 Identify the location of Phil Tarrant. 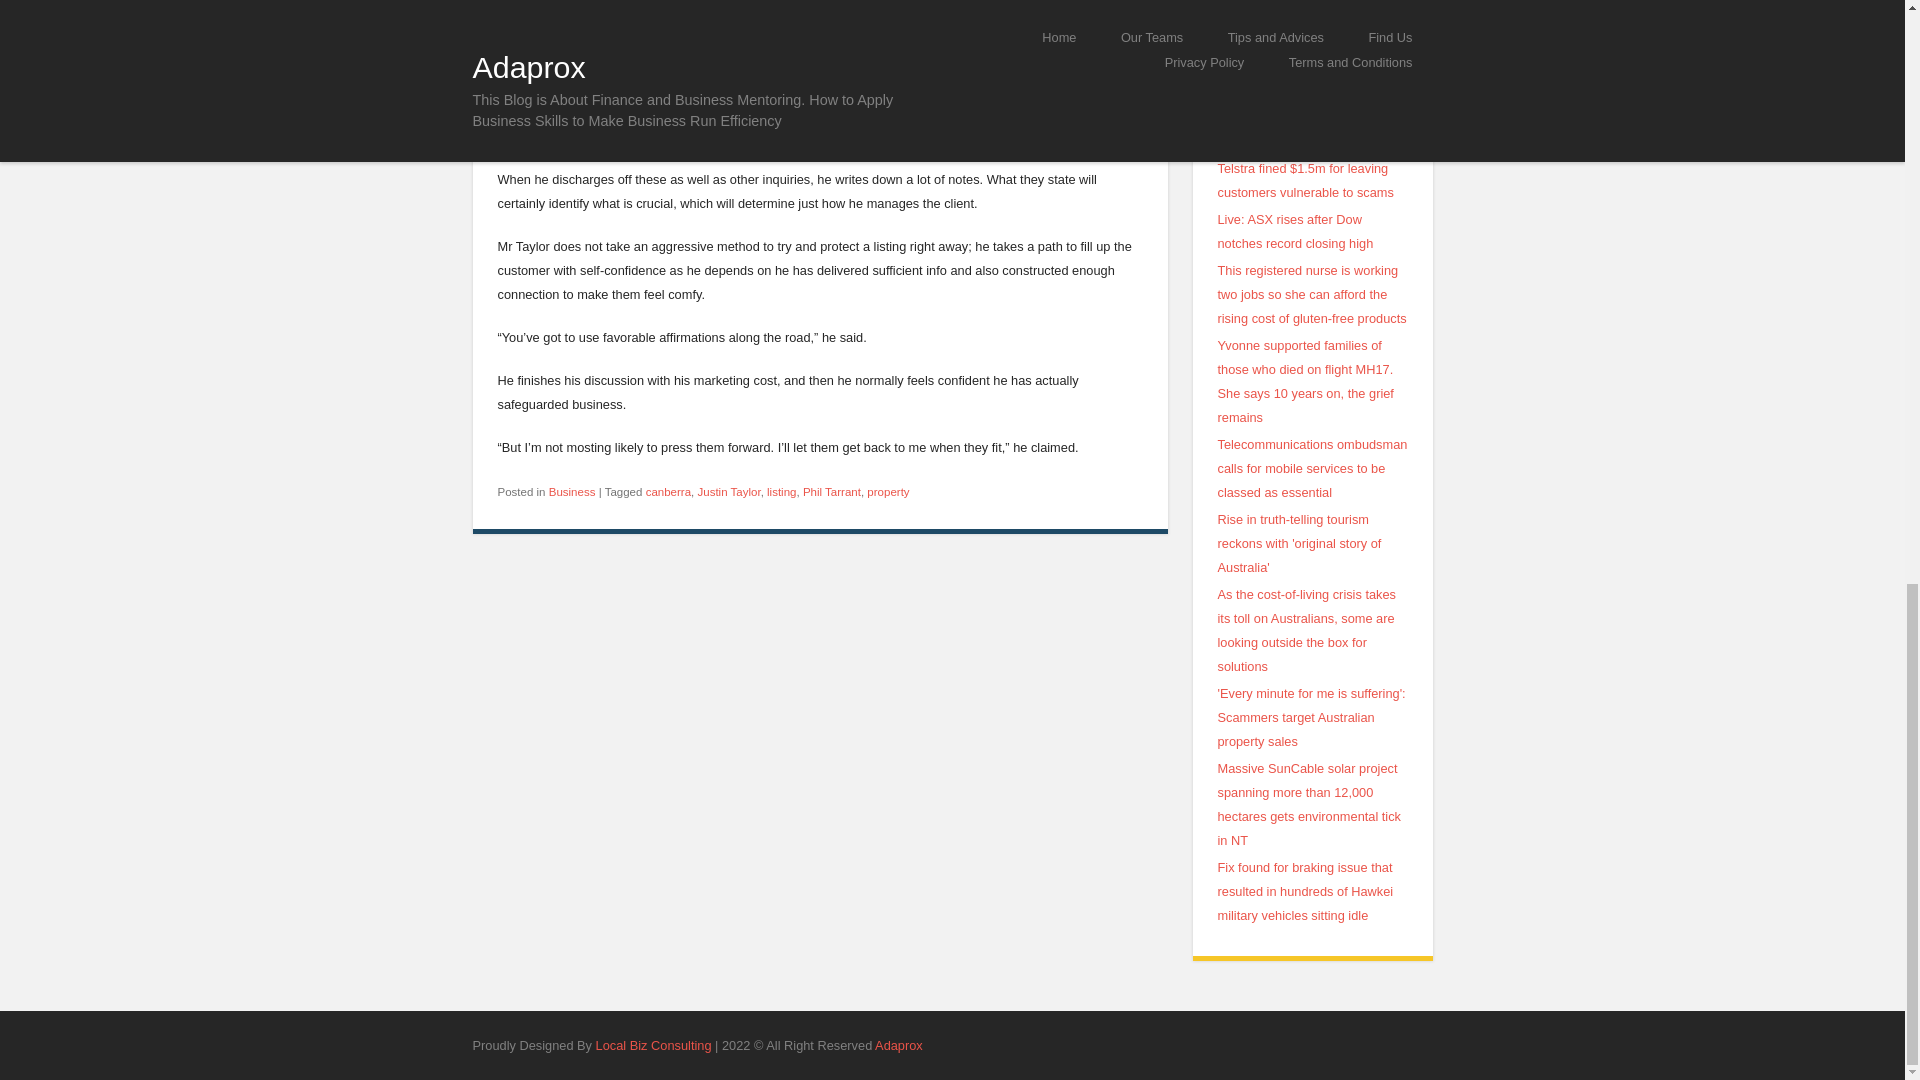
(831, 492).